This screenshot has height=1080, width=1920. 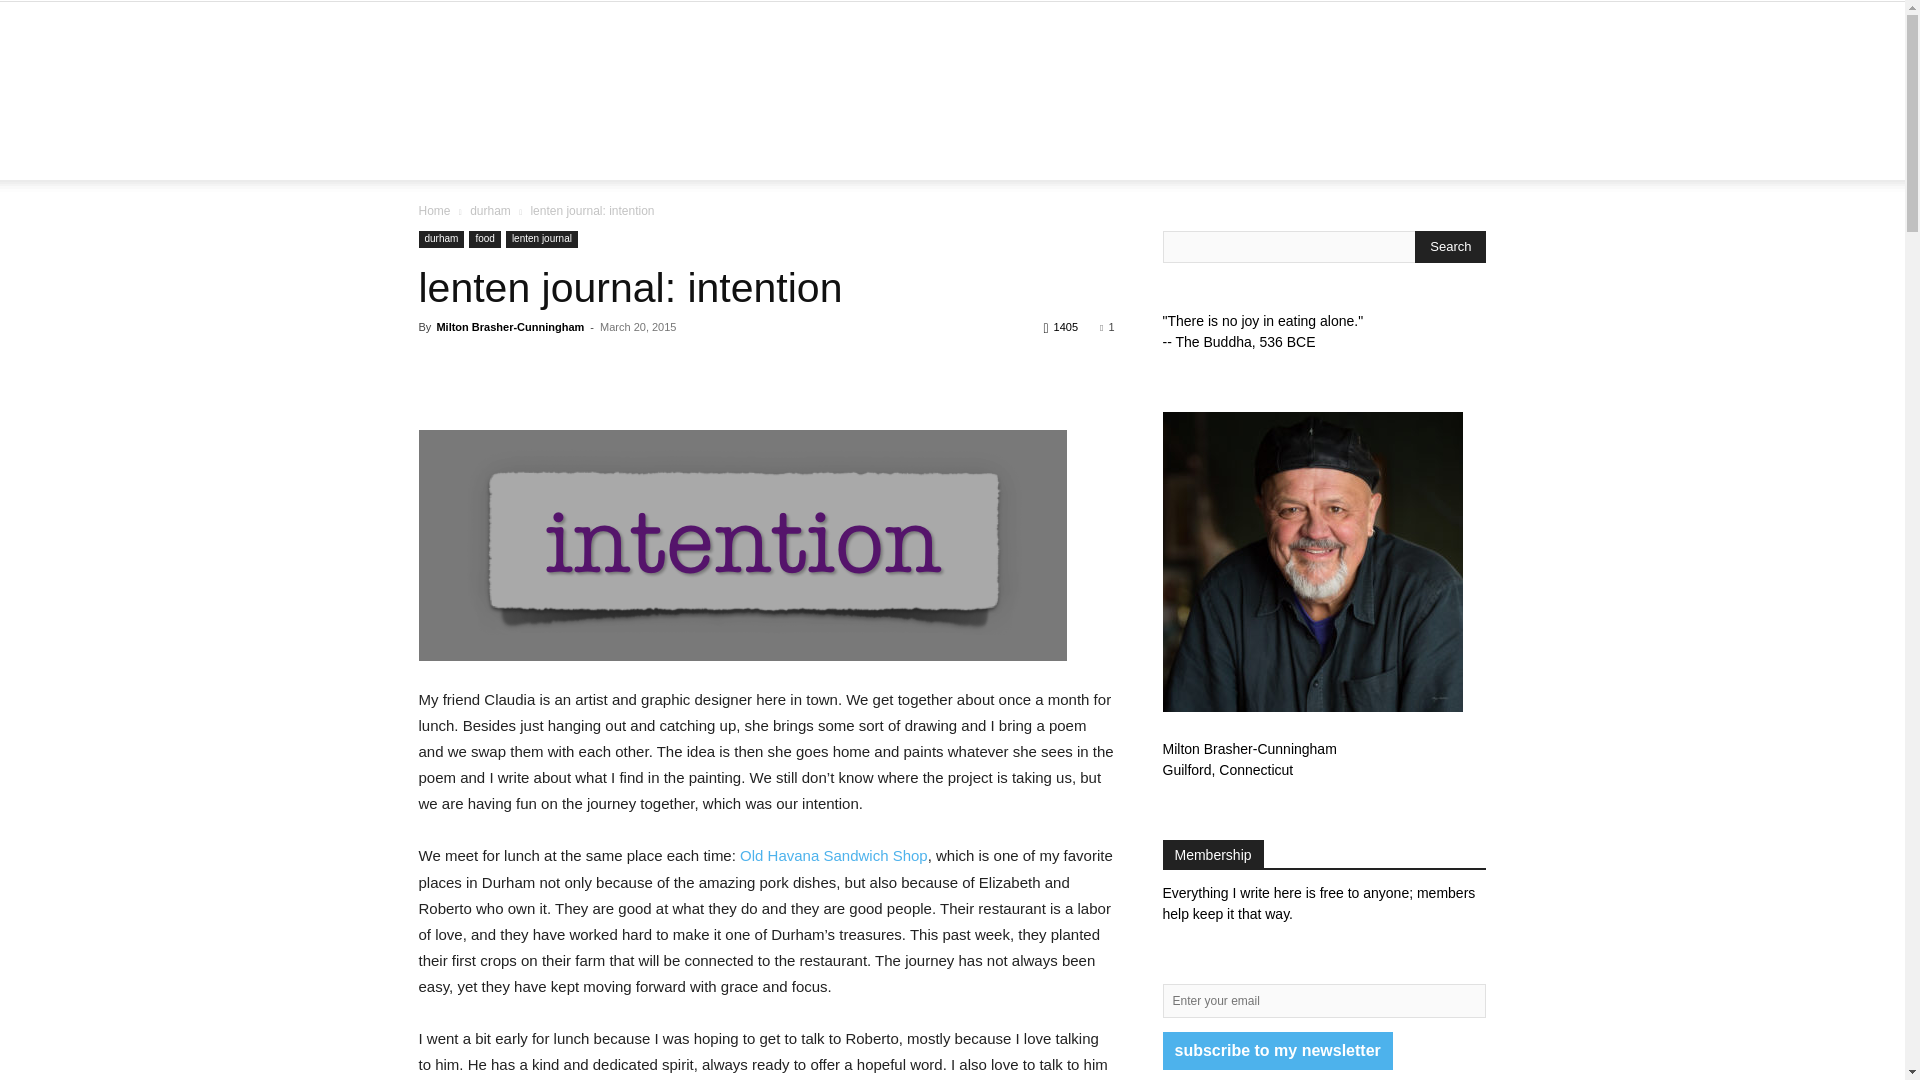 I want to click on Home, so click(x=434, y=211).